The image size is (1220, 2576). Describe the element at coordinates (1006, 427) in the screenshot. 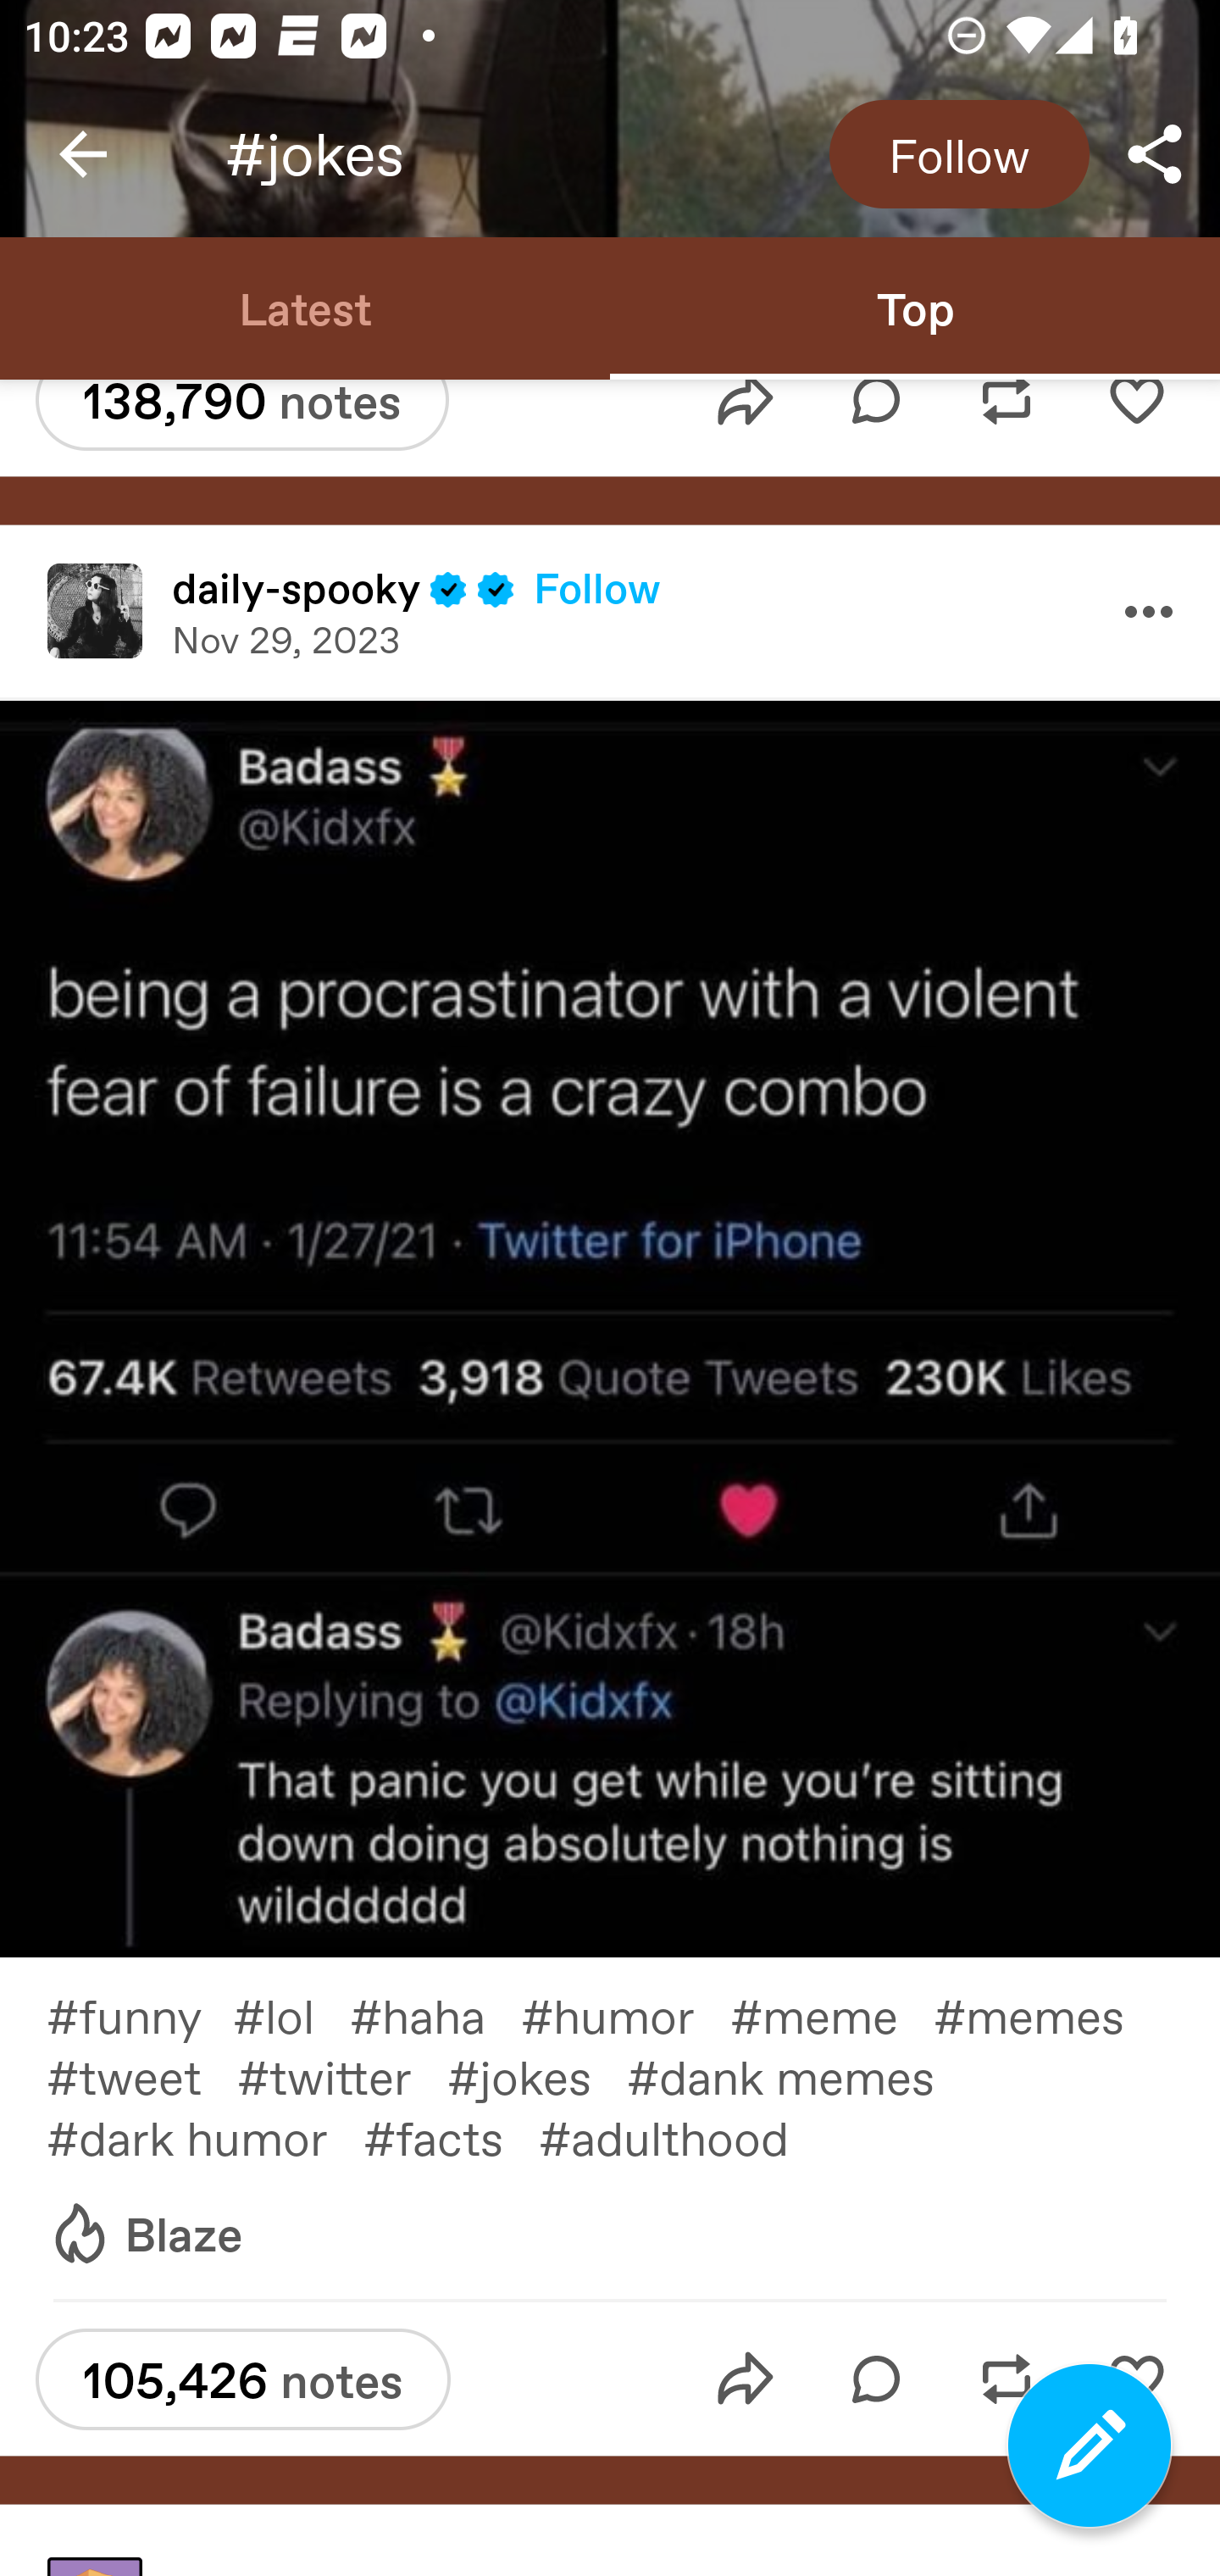

I see `Reblog` at that location.